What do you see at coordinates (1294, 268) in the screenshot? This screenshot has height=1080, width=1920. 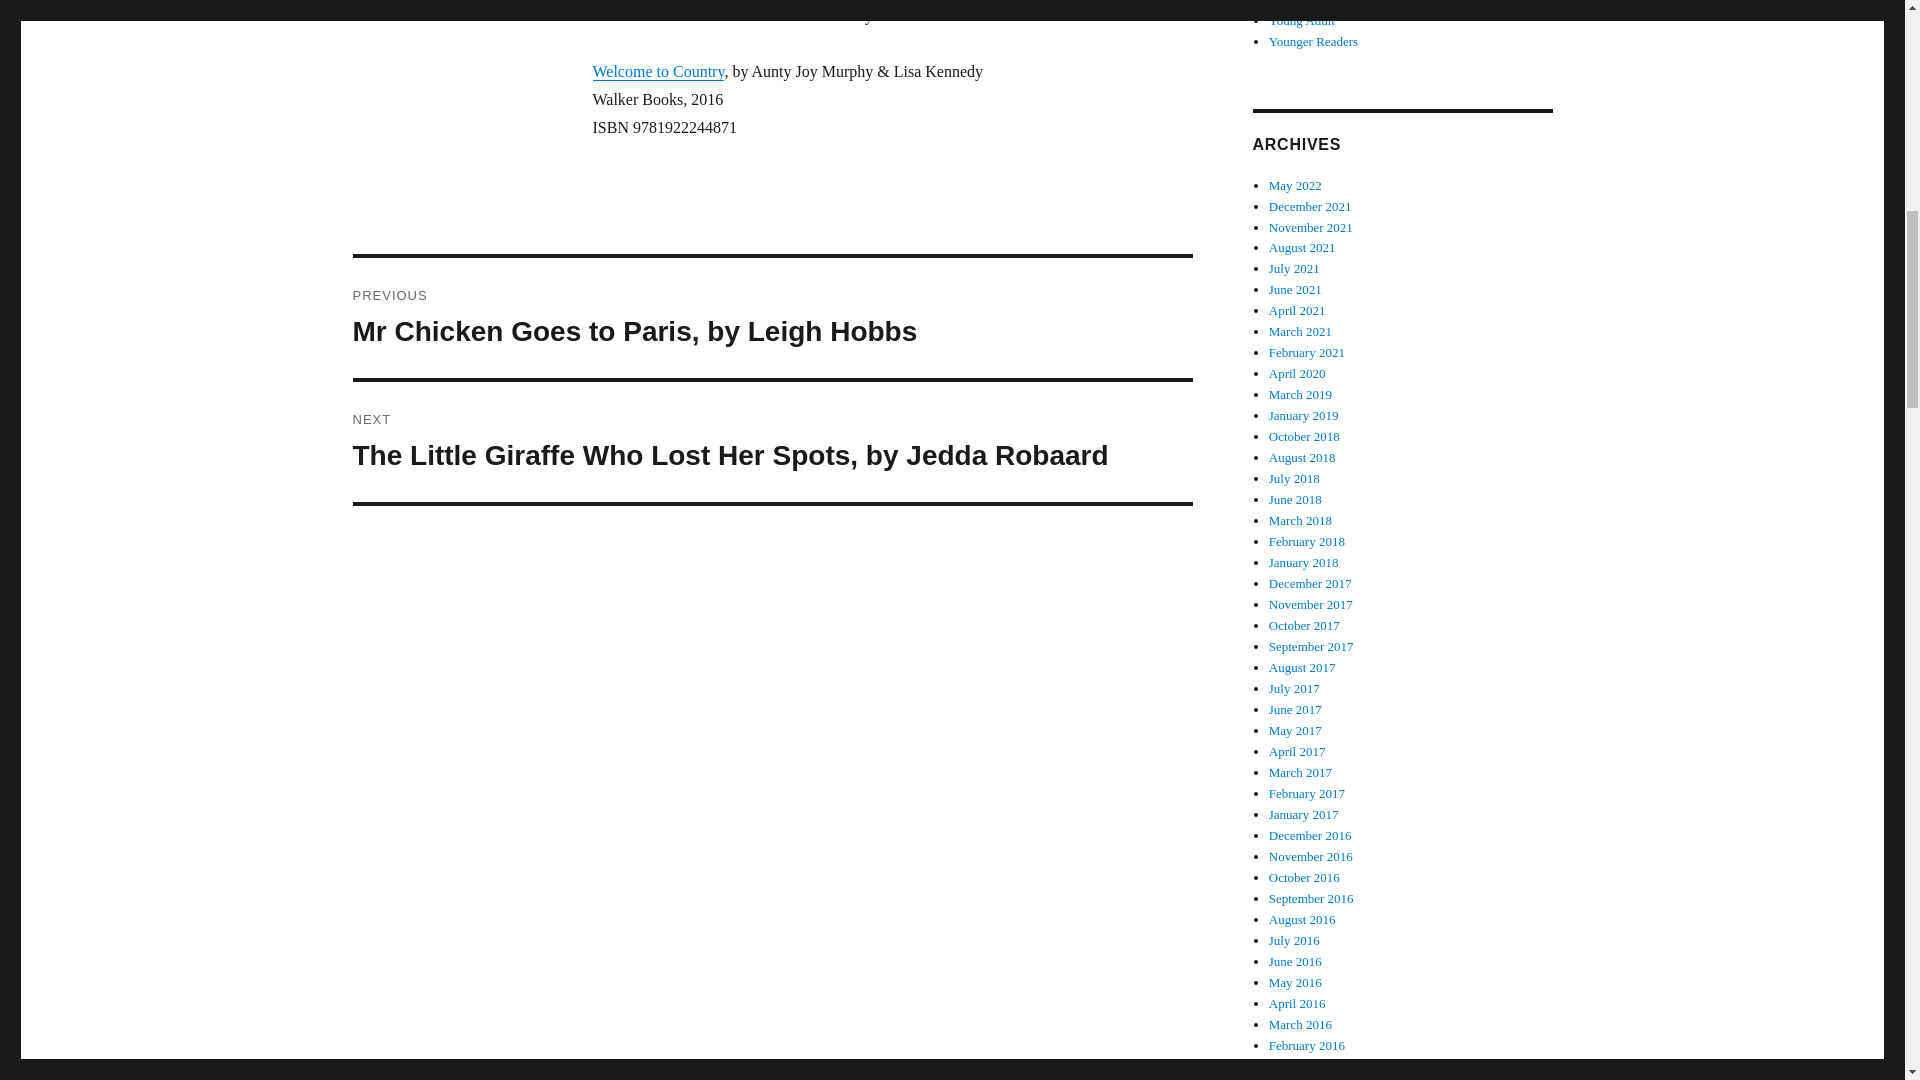 I see `July 2021` at bounding box center [1294, 268].